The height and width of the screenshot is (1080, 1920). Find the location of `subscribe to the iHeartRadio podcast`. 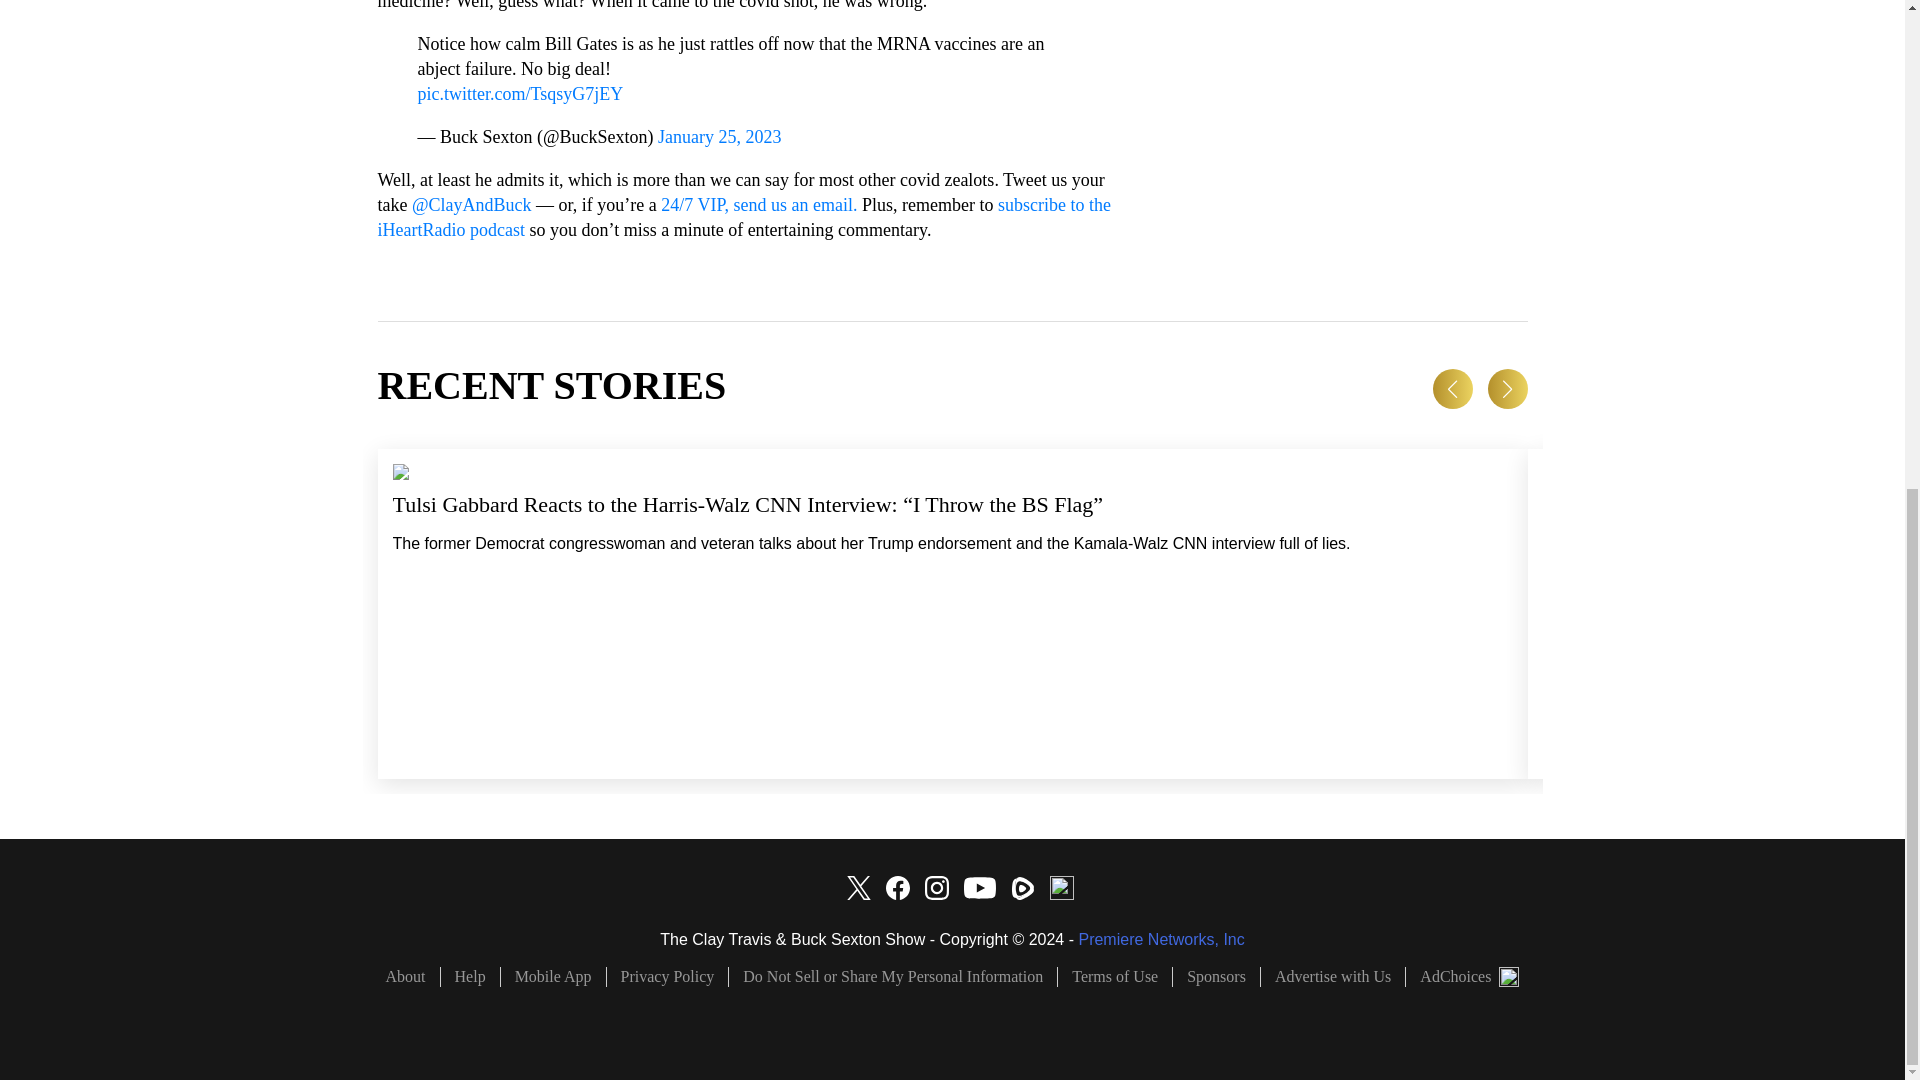

subscribe to the iHeartRadio podcast is located at coordinates (744, 217).